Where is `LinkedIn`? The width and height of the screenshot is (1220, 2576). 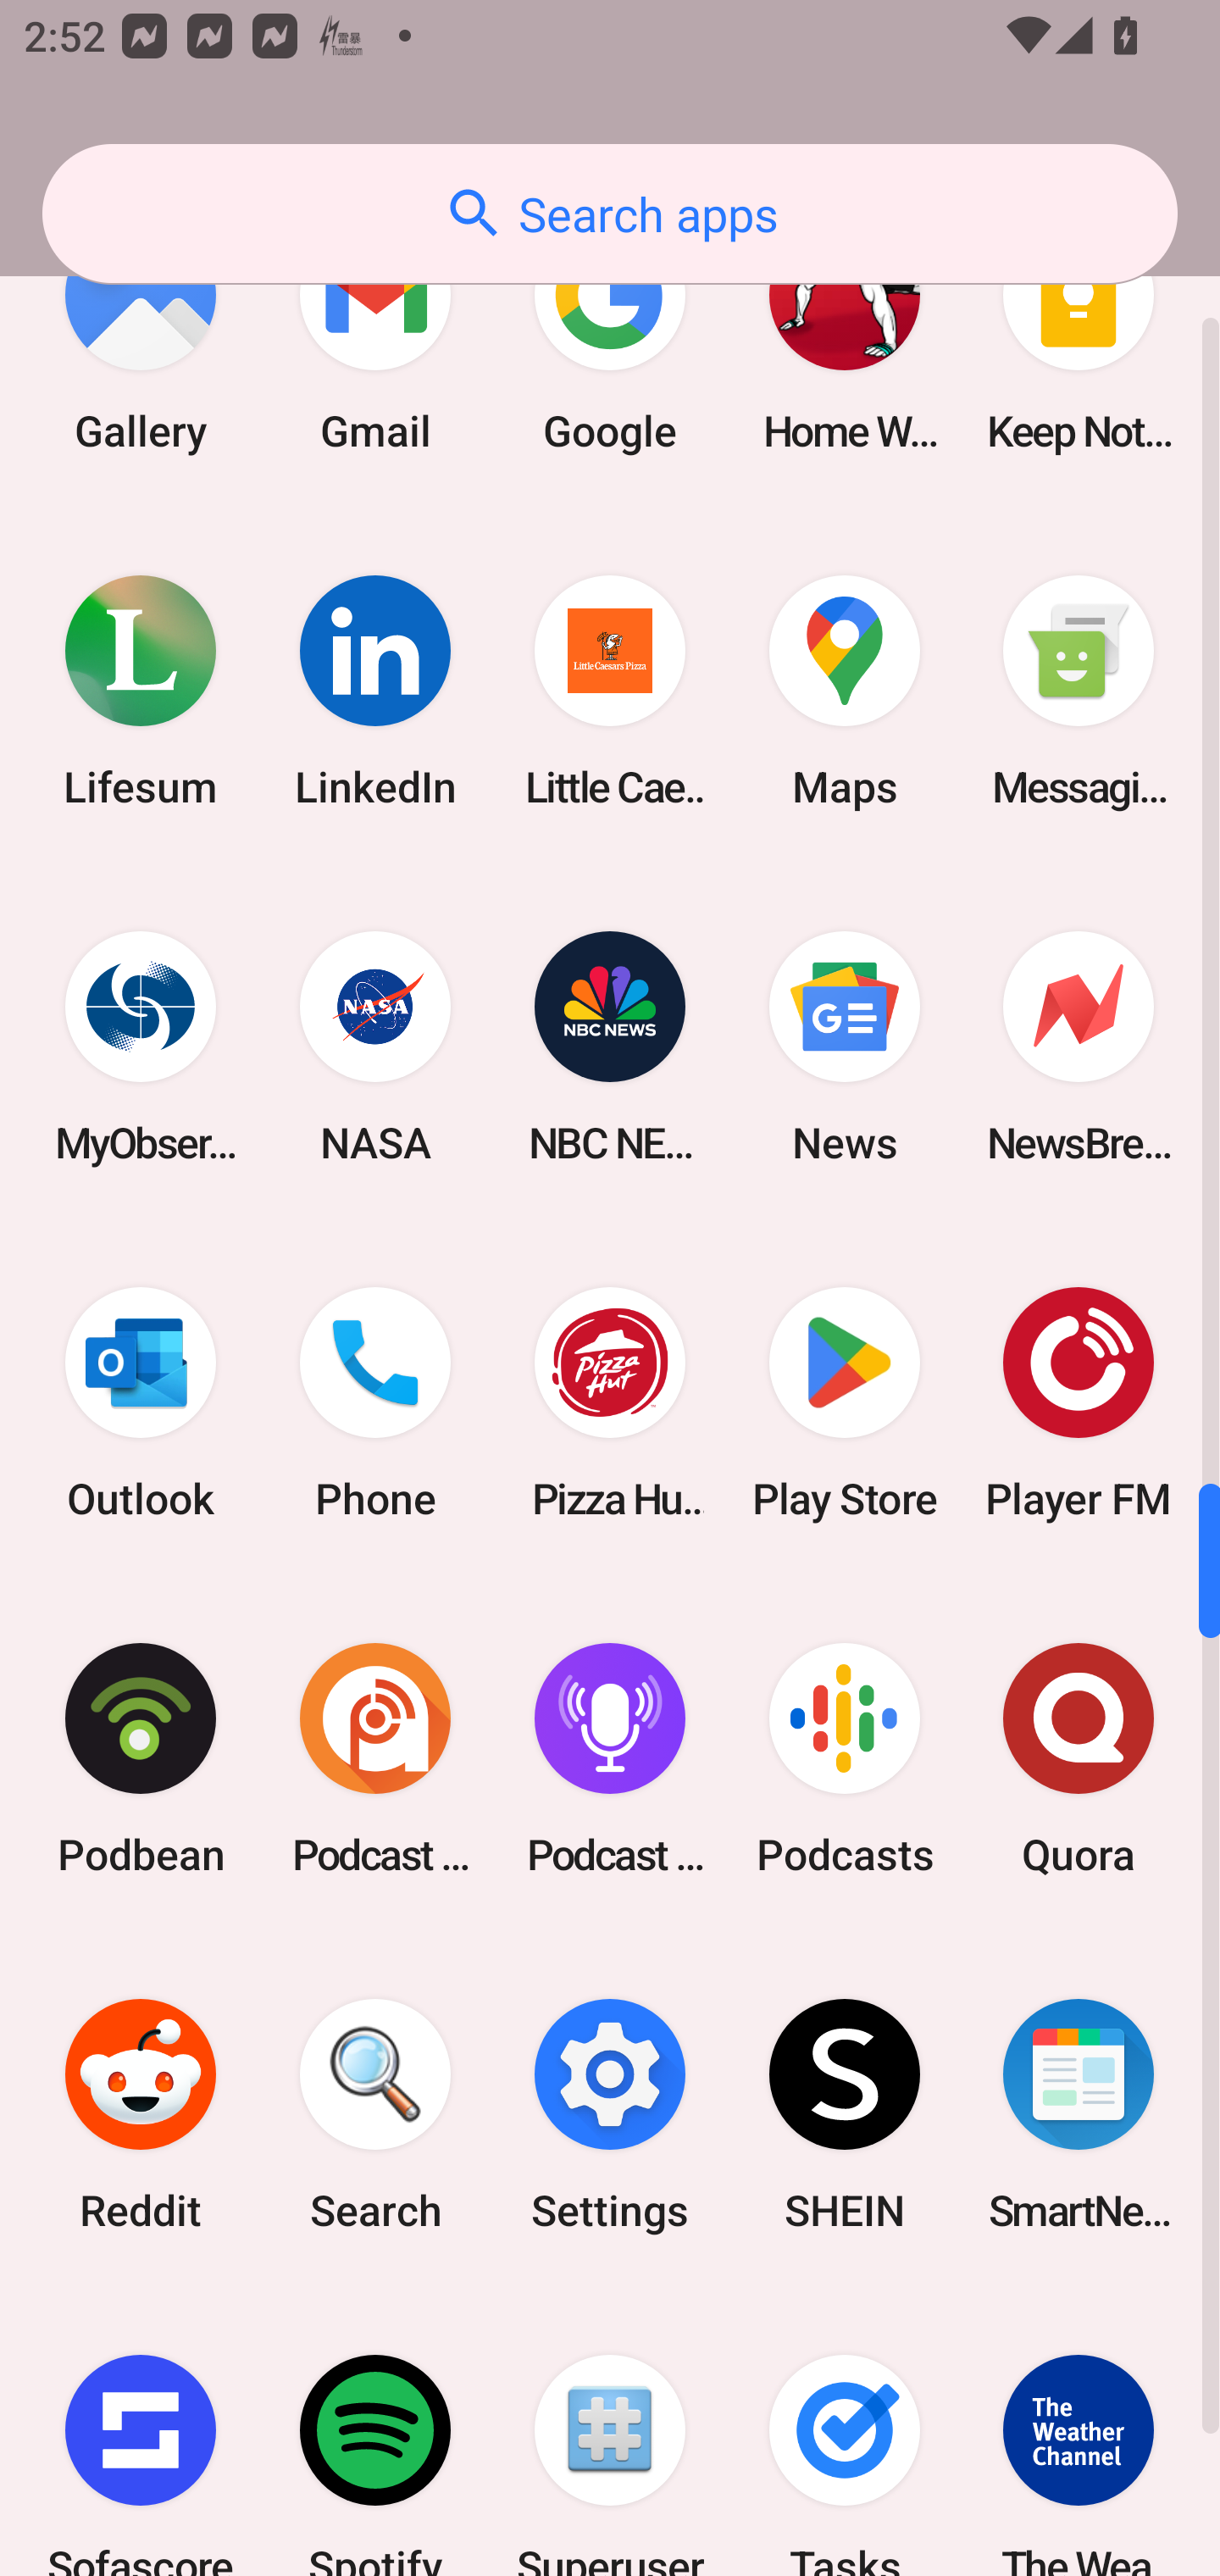 LinkedIn is located at coordinates (375, 691).